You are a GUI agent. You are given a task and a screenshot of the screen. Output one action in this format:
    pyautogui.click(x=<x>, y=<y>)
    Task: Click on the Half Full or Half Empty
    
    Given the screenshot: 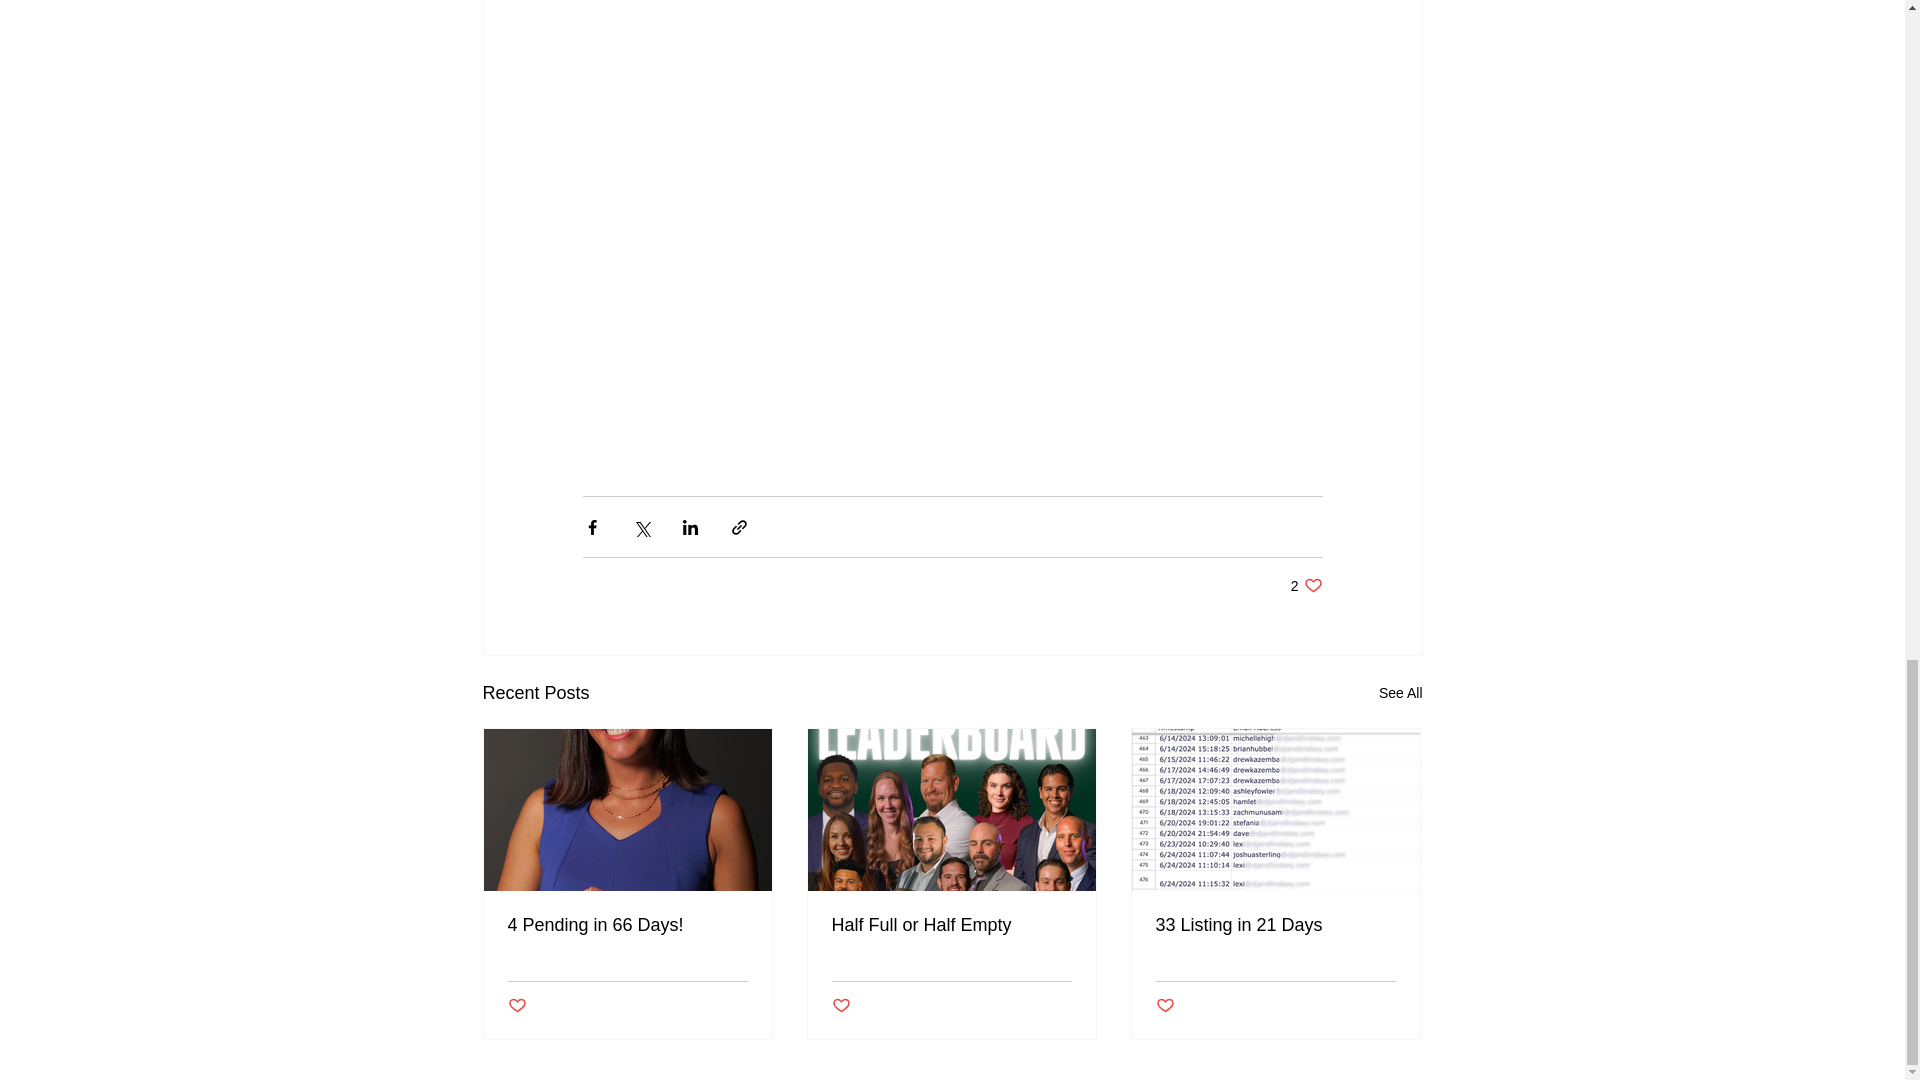 What is the action you would take?
    pyautogui.click(x=1306, y=585)
    